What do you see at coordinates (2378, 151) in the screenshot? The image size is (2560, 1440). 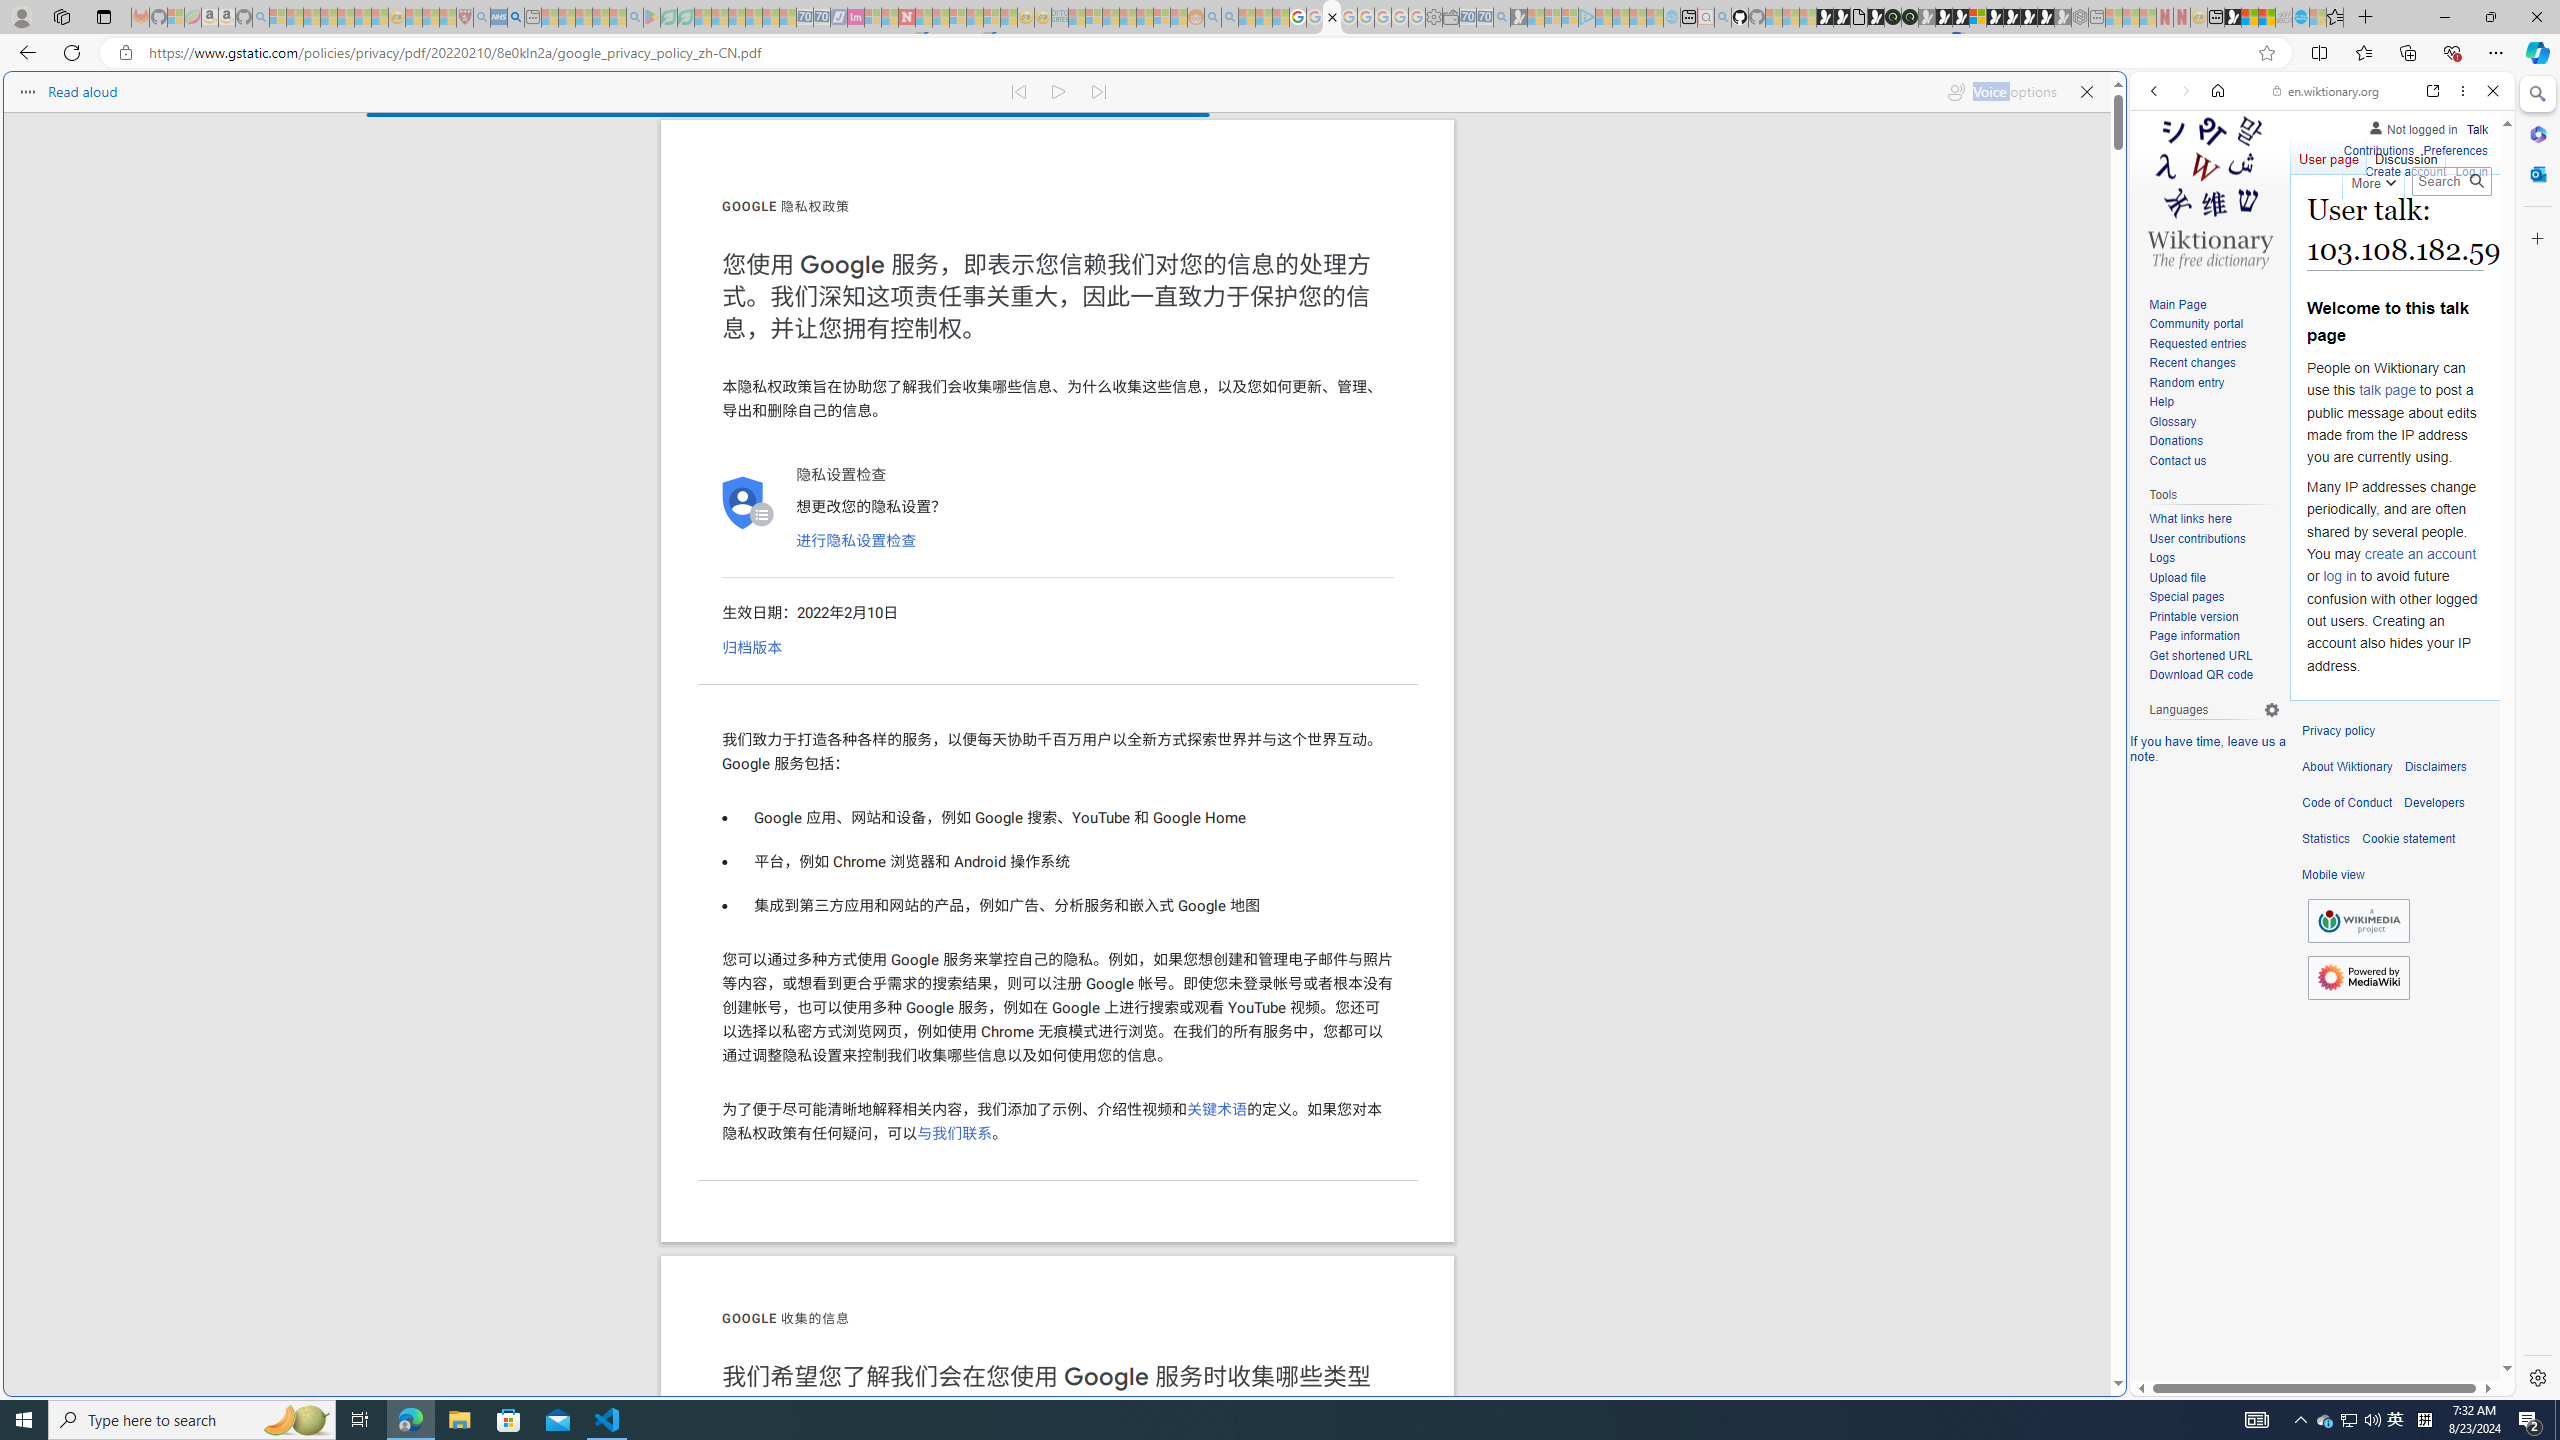 I see `Contributions` at bounding box center [2378, 151].